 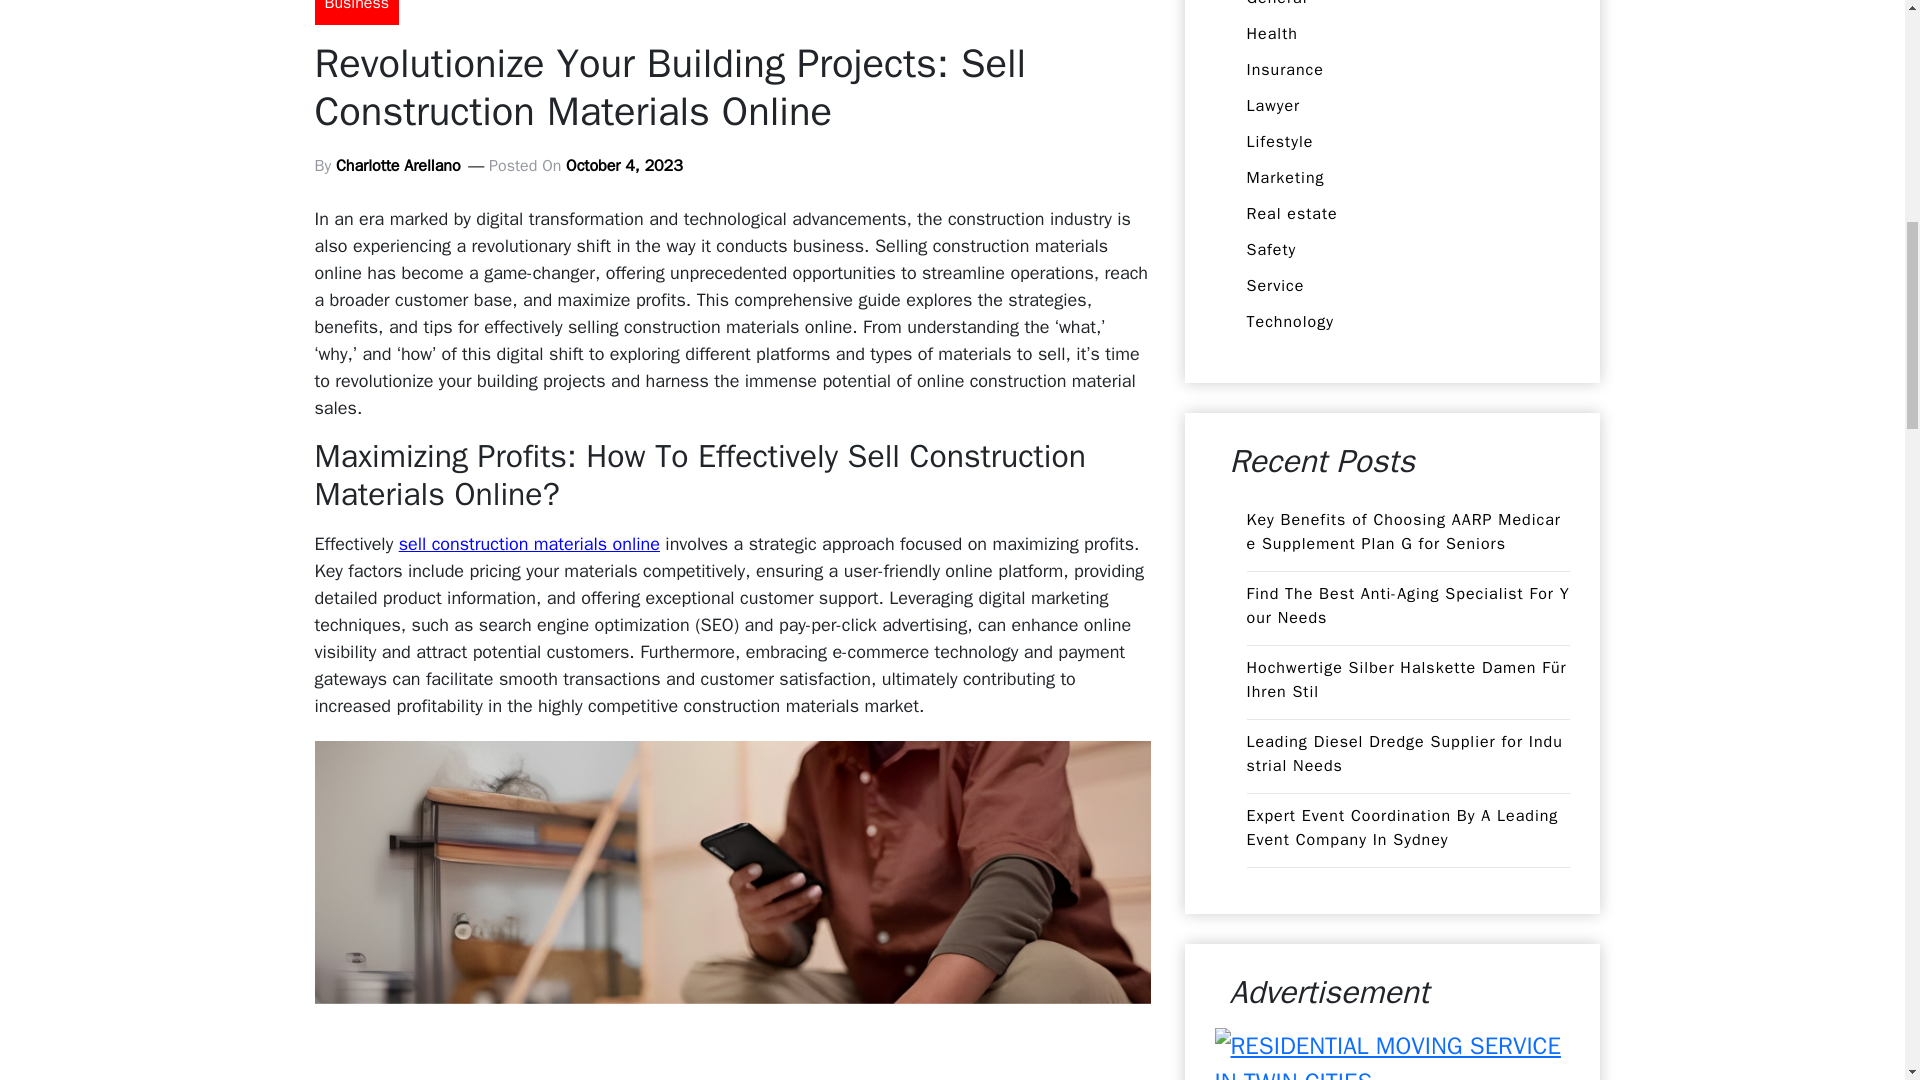 I want to click on Health, so click(x=1272, y=34).